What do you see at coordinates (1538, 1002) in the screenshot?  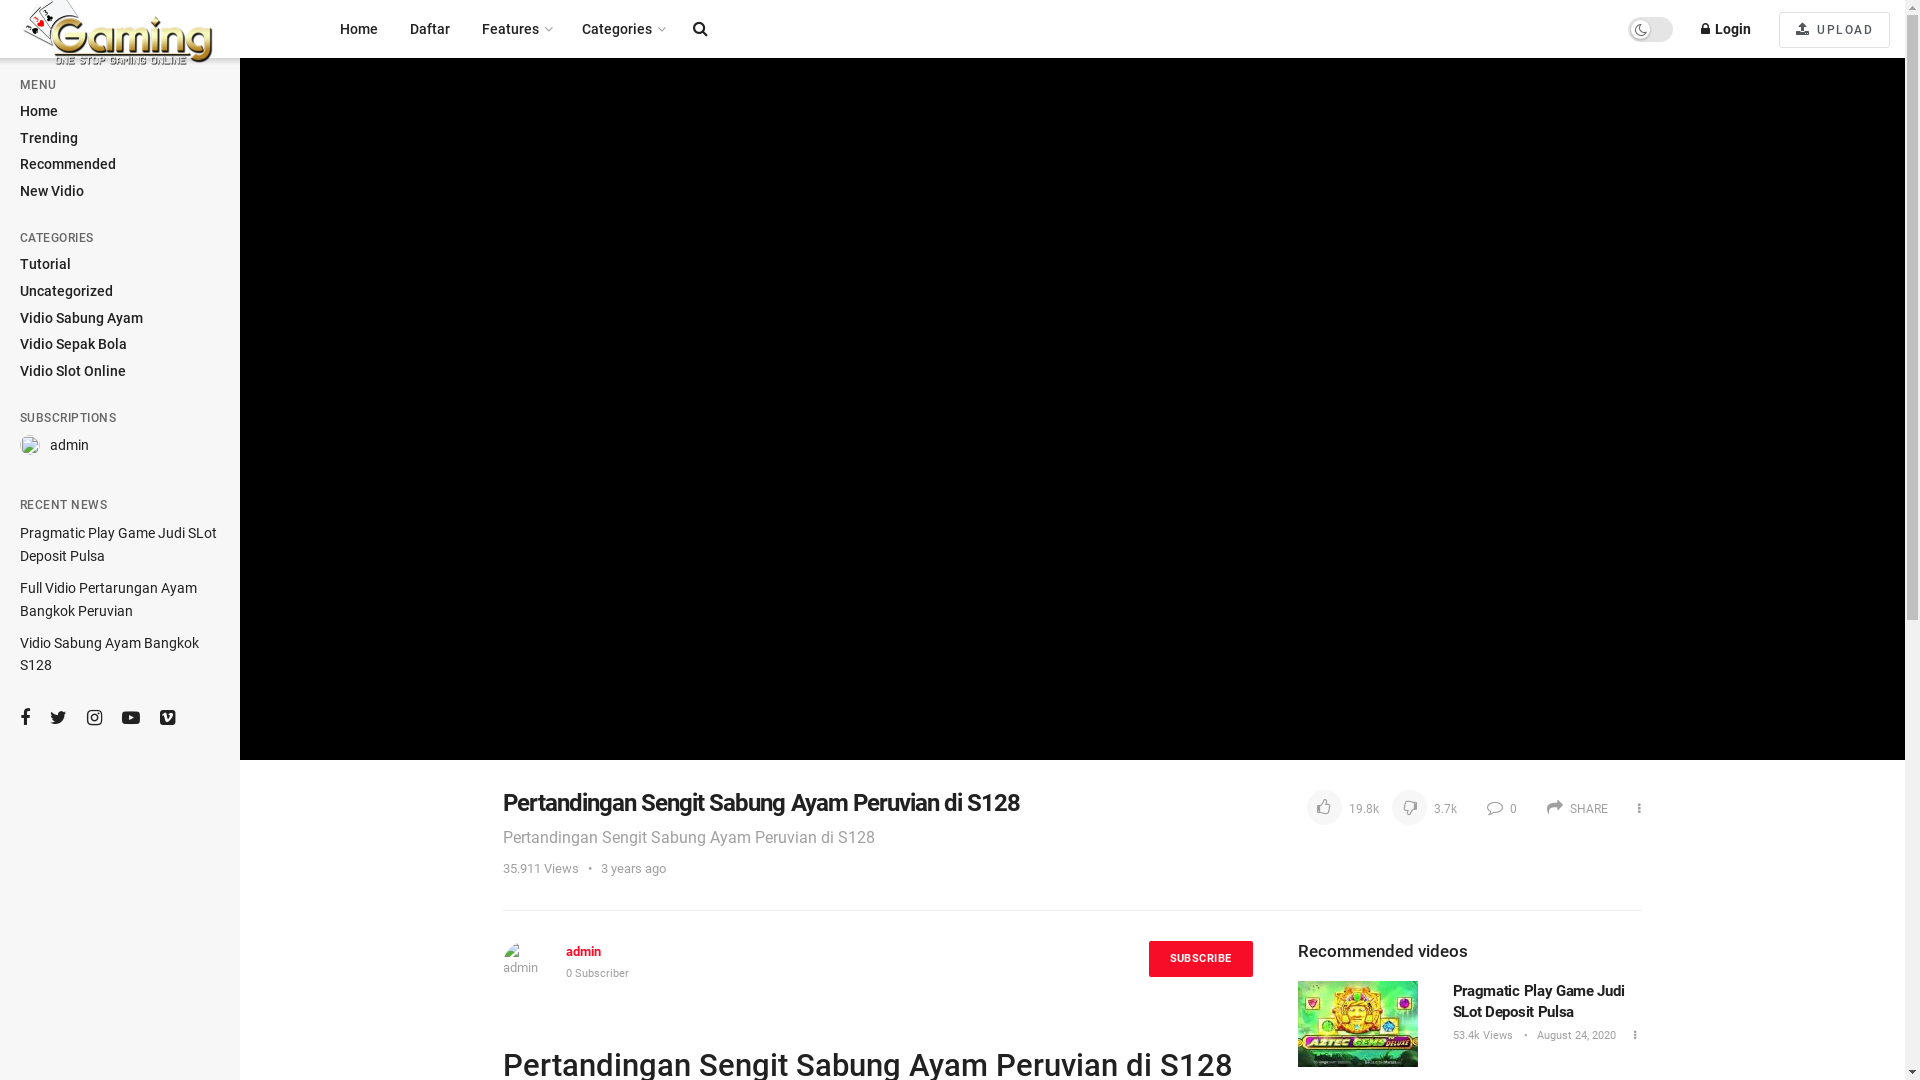 I see `Pragmatic Play Game Judi SLot Deposit Pulsa` at bounding box center [1538, 1002].